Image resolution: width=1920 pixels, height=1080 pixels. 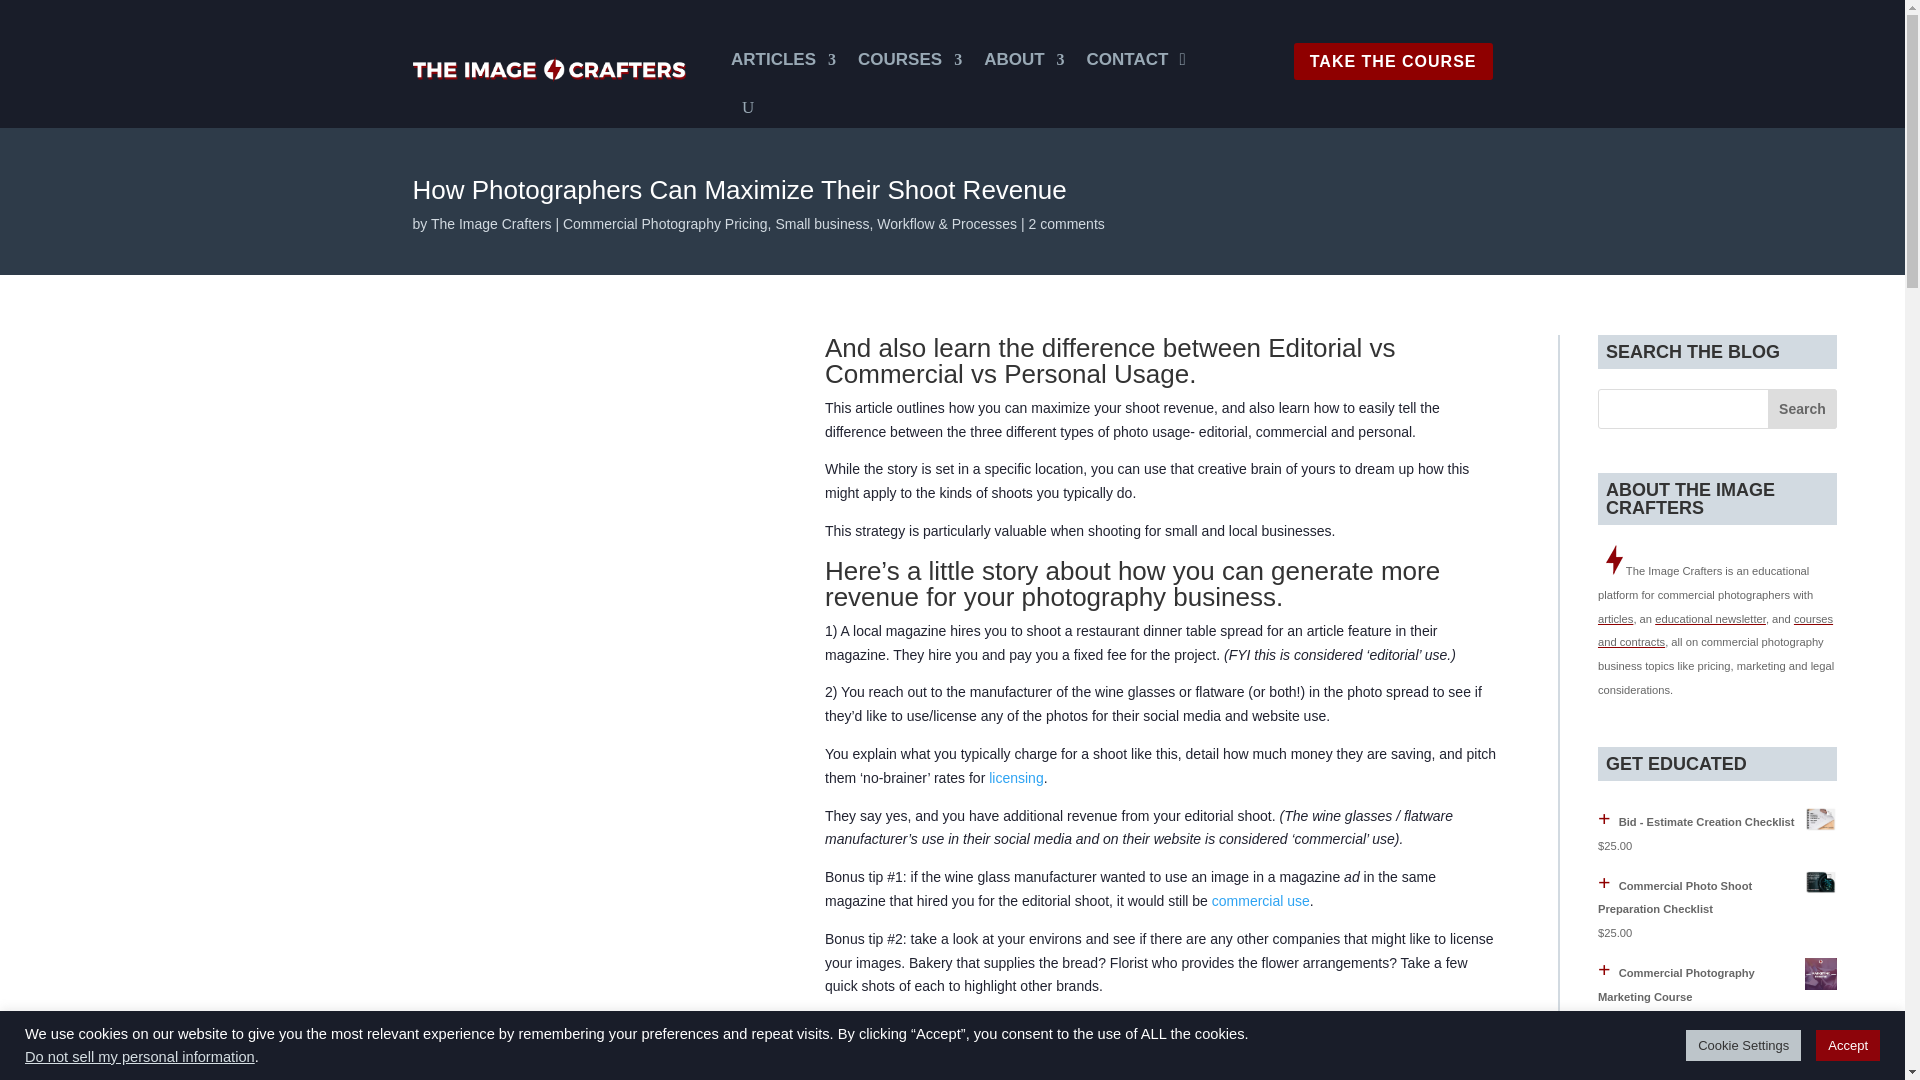 What do you see at coordinates (1015, 778) in the screenshot?
I see `licensing` at bounding box center [1015, 778].